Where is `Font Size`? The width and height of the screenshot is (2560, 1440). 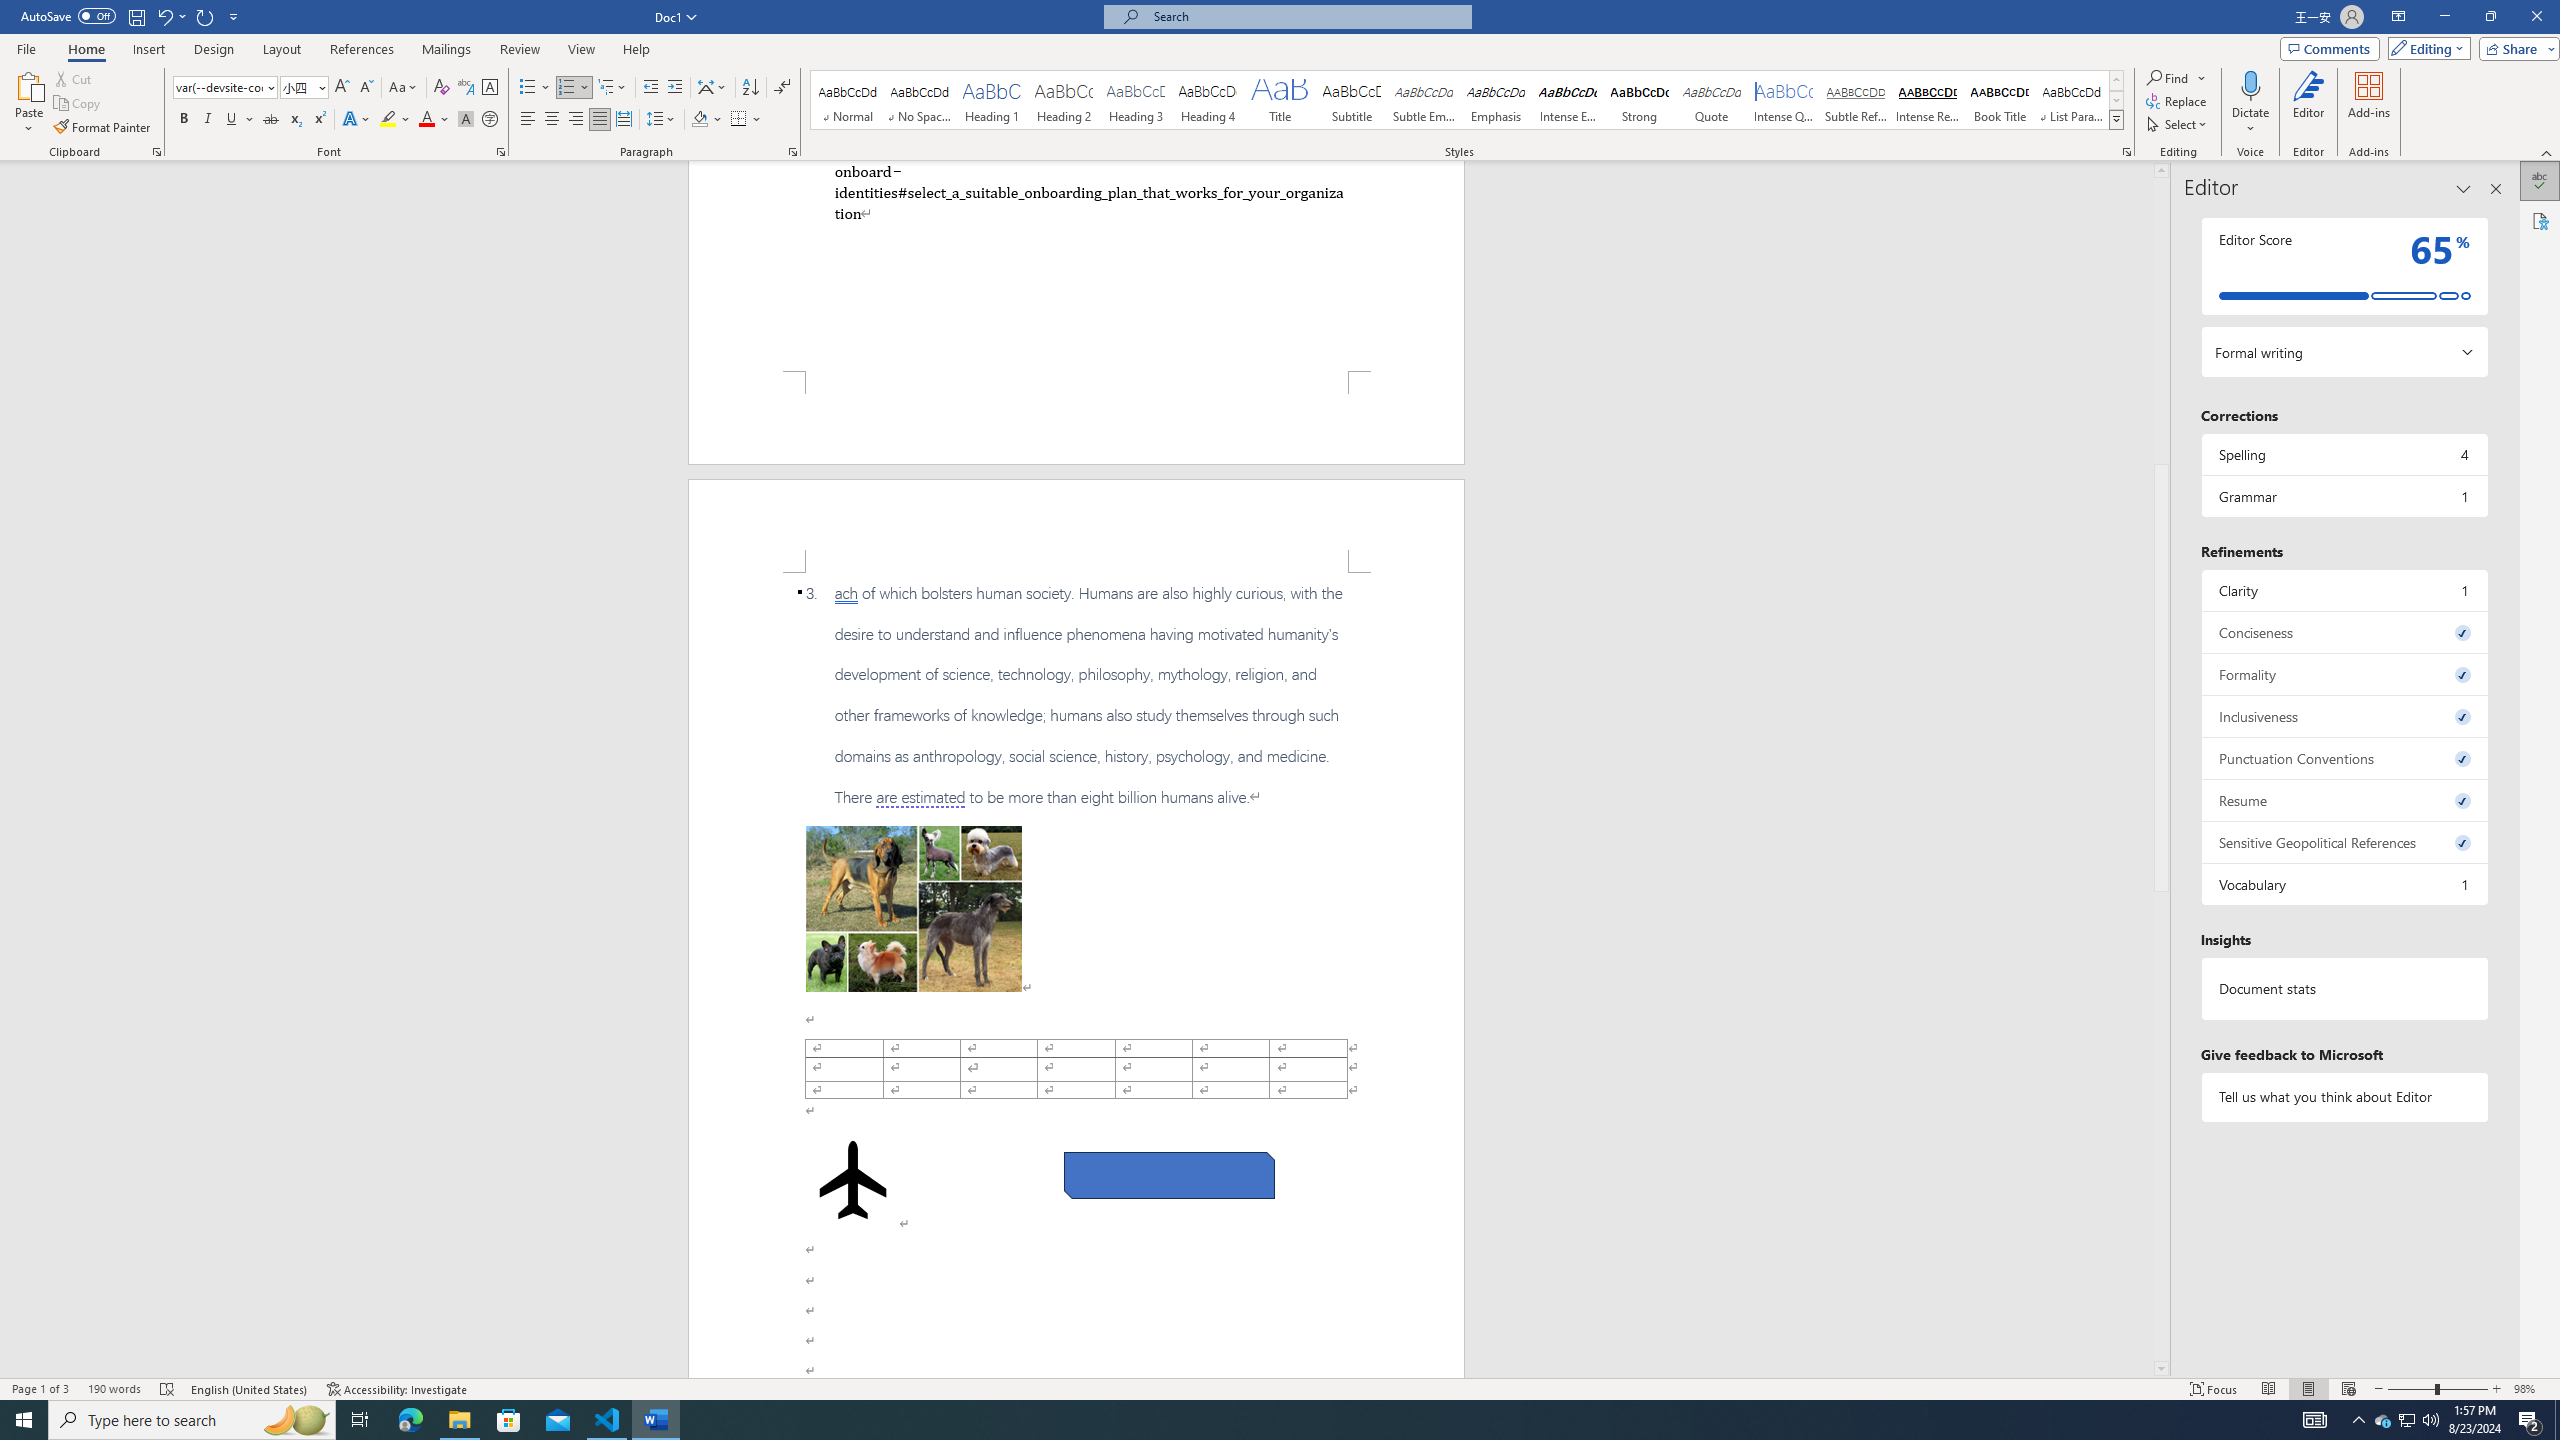
Font Size is located at coordinates (298, 86).